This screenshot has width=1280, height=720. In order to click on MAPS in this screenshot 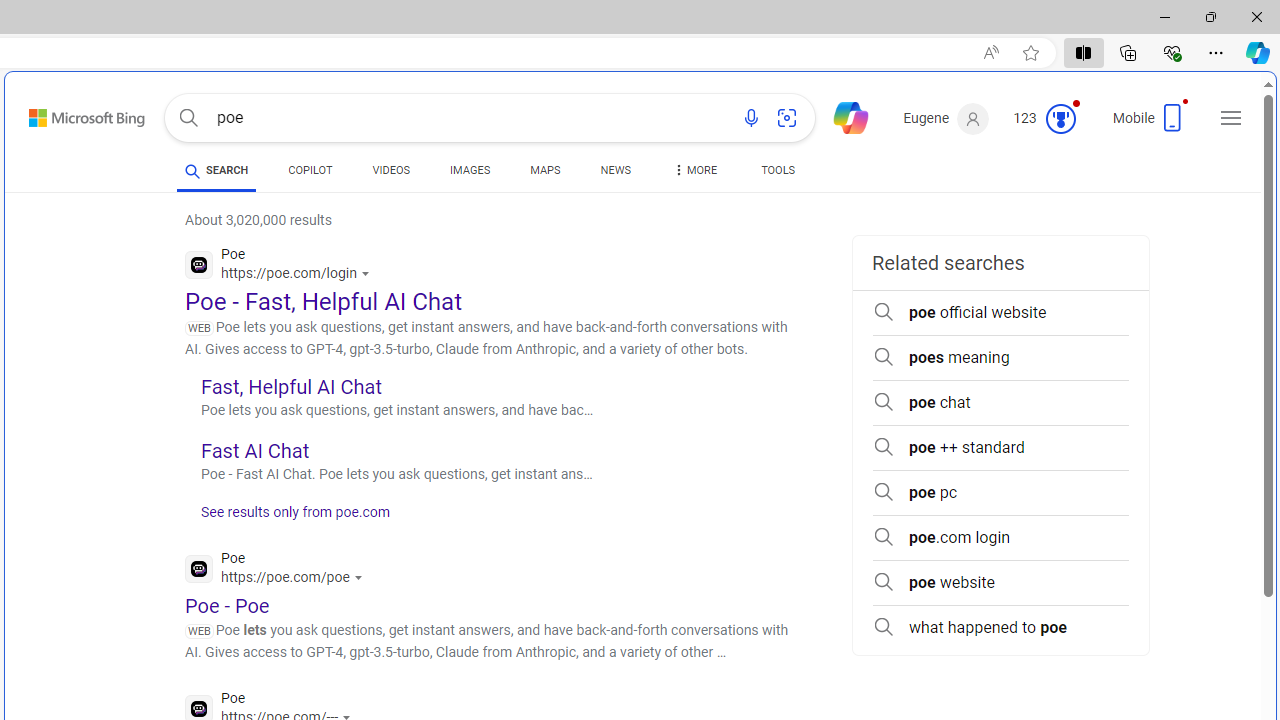, I will do `click(546, 170)`.